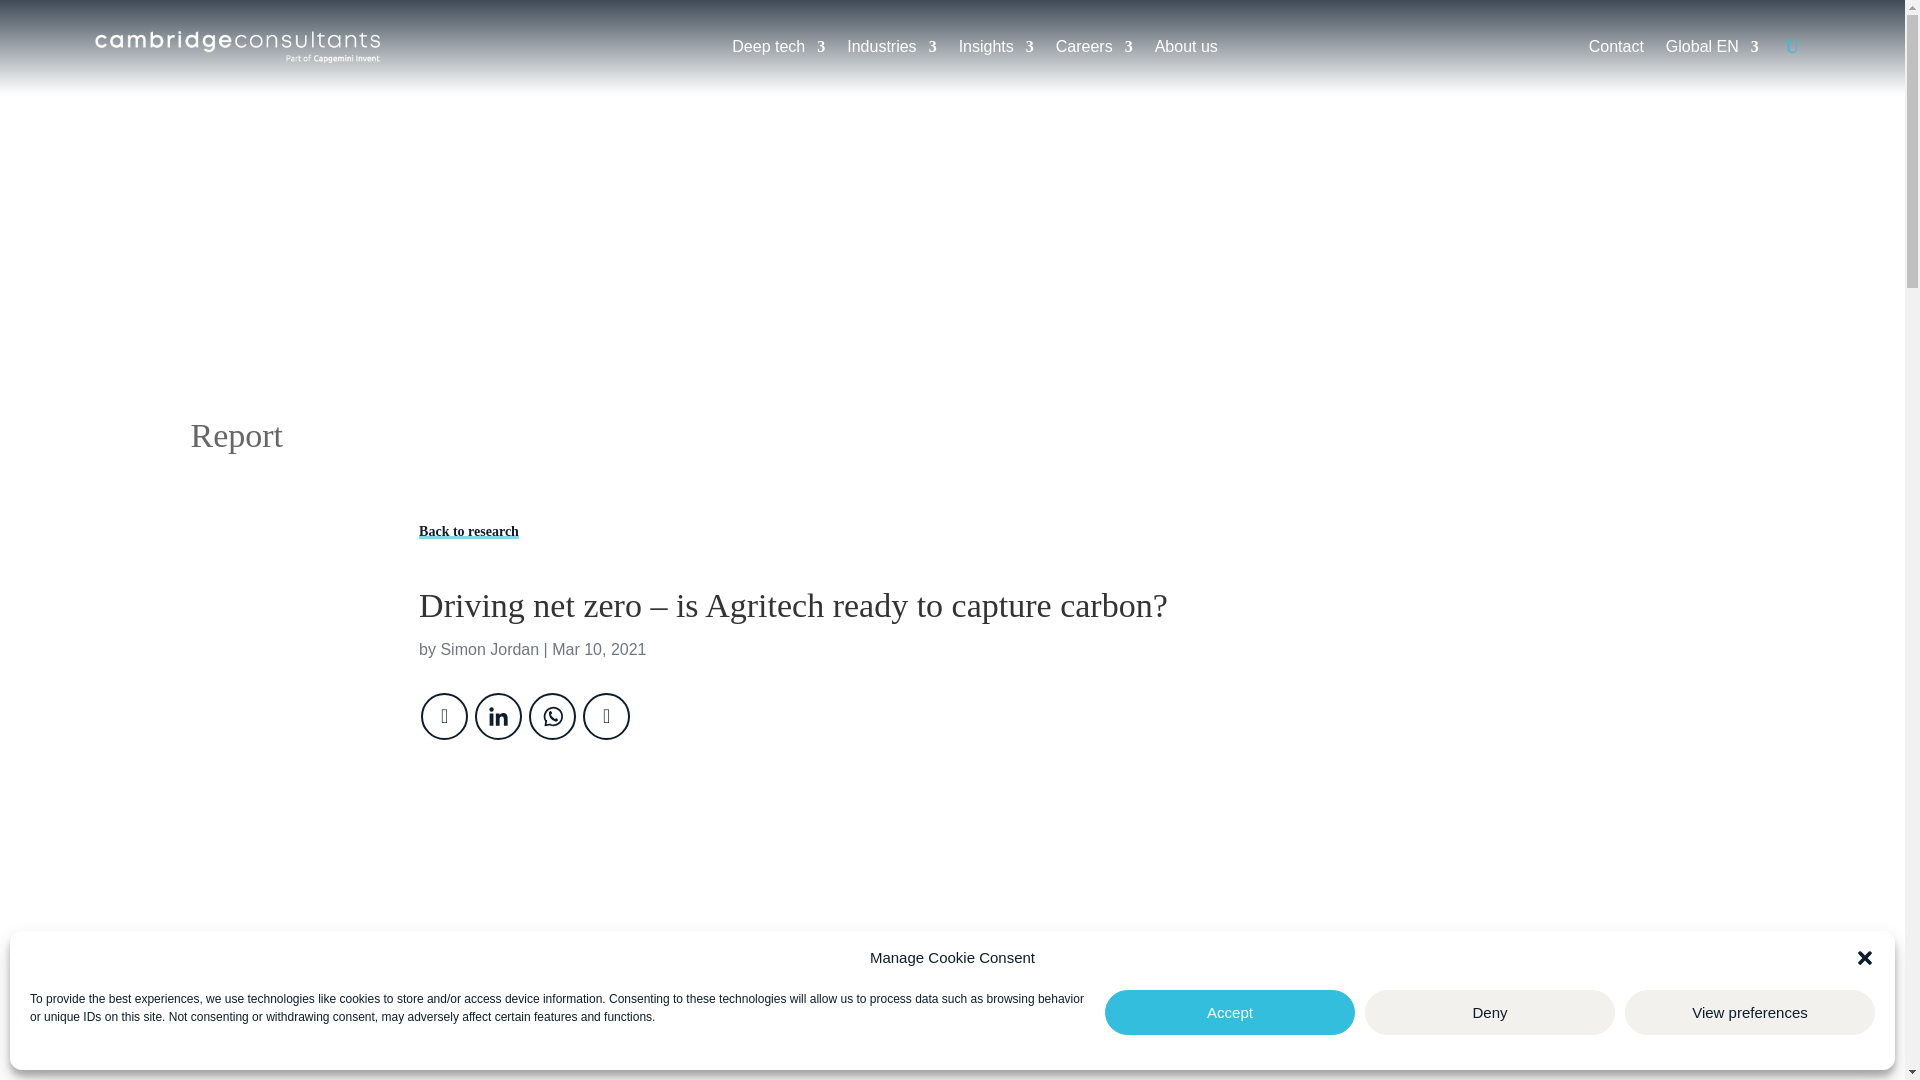 The height and width of the screenshot is (1080, 1920). Describe the element at coordinates (498, 716) in the screenshot. I see `Linkedin` at that location.